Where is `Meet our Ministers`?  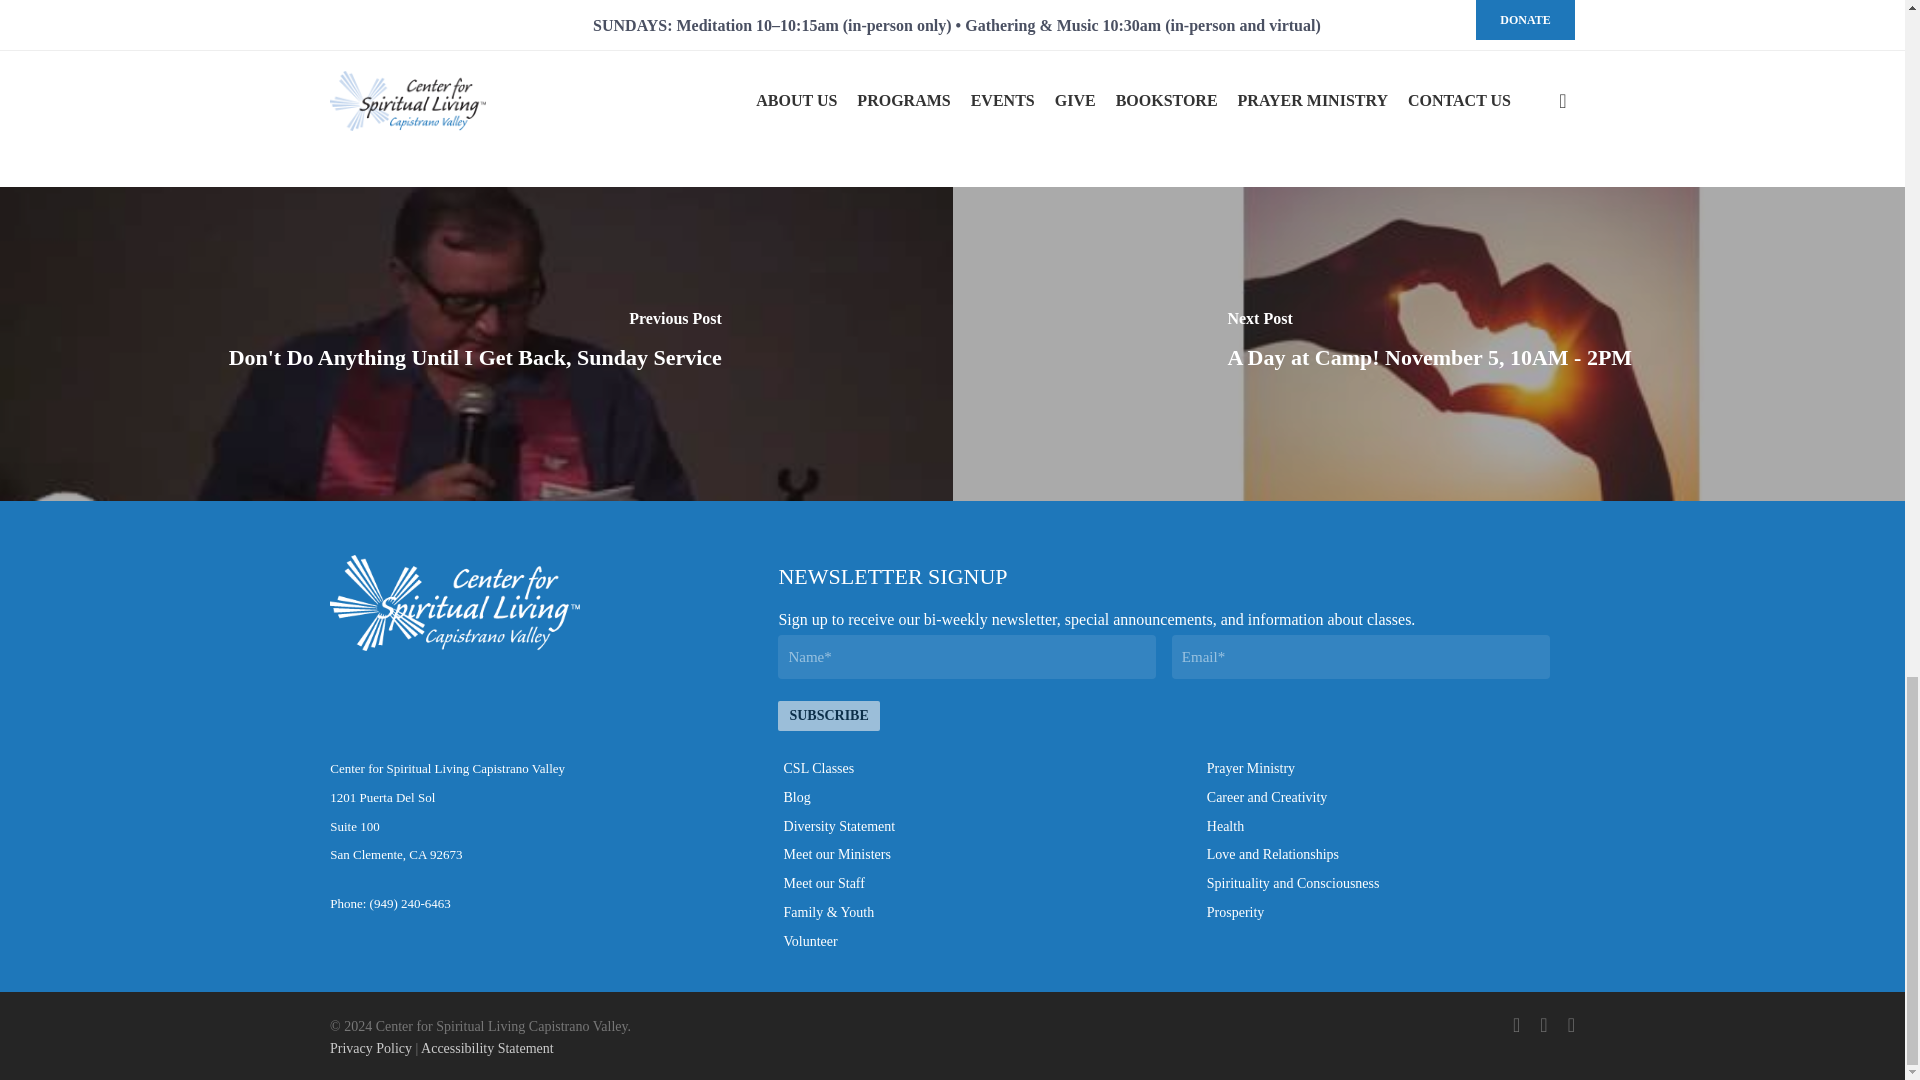
Meet our Ministers is located at coordinates (836, 854).